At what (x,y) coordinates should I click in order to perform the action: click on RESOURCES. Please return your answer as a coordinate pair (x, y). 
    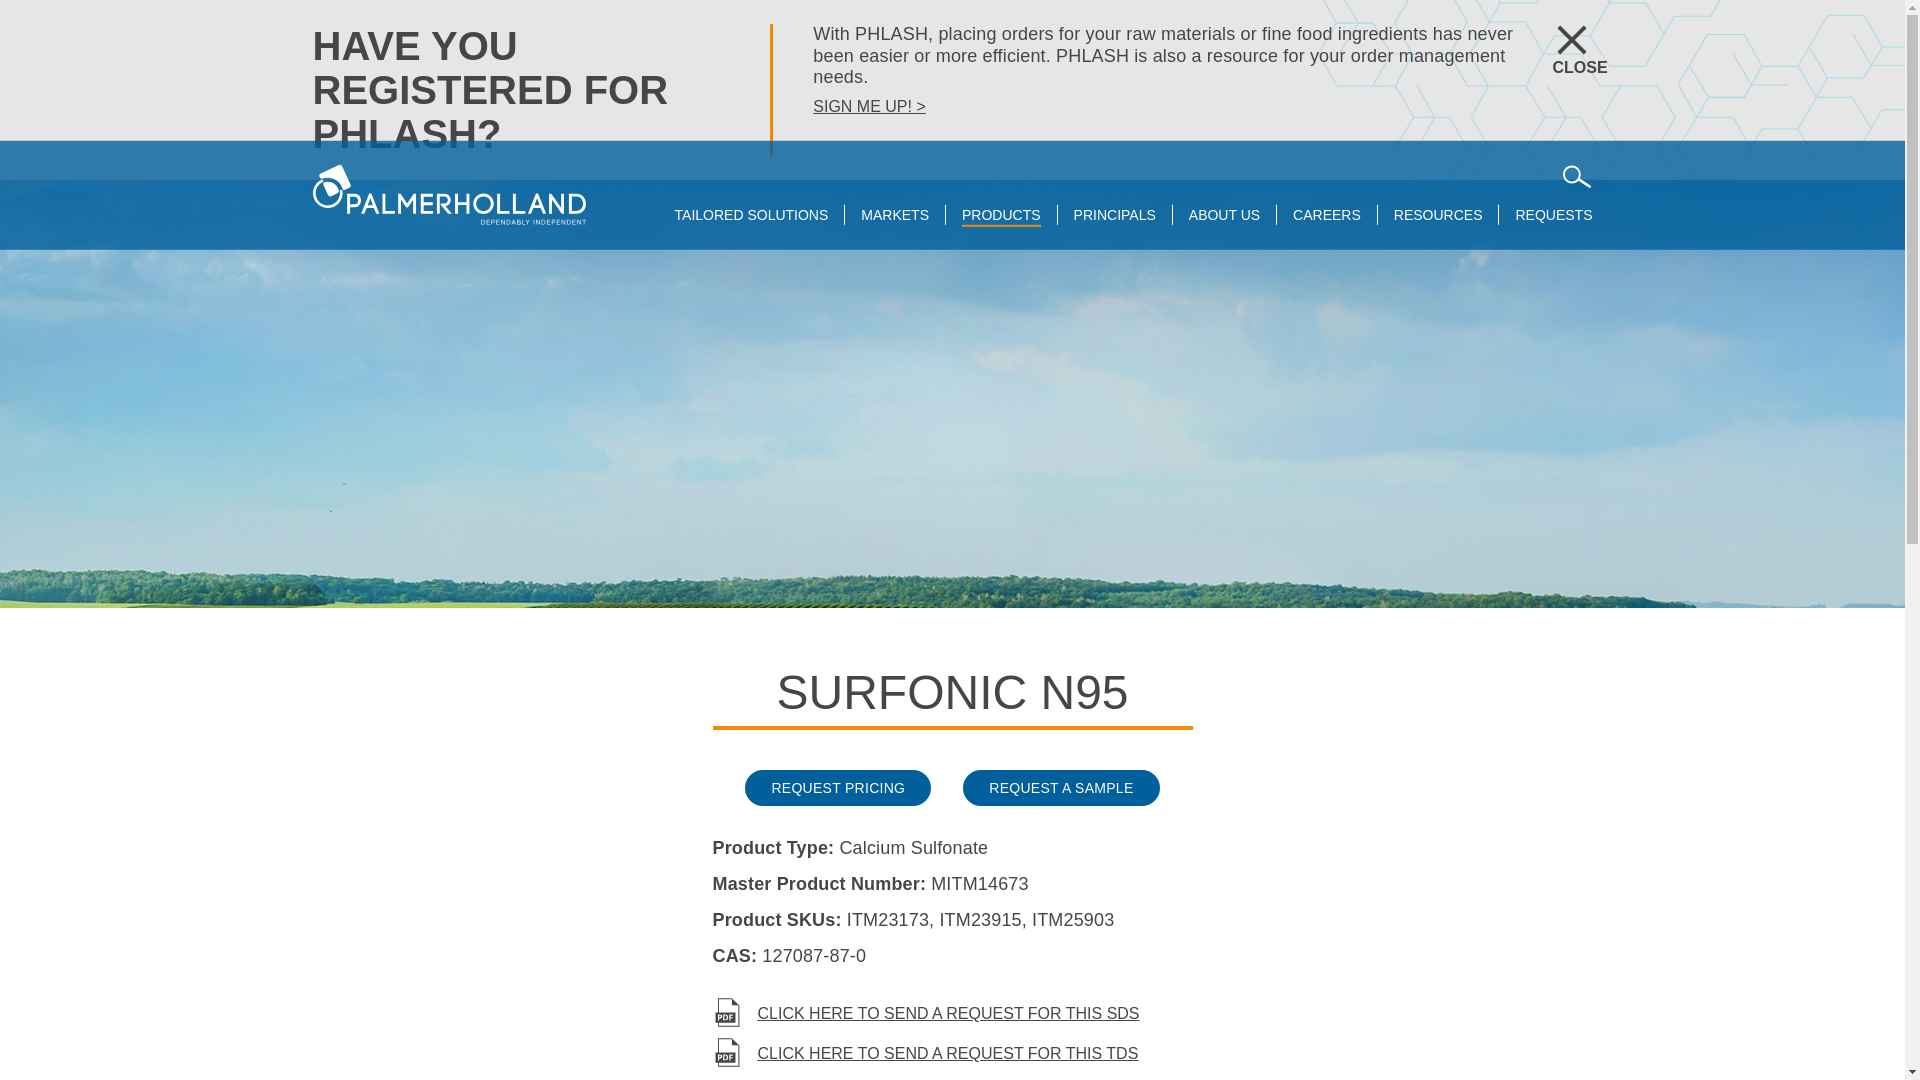
    Looking at the image, I should click on (1438, 216).